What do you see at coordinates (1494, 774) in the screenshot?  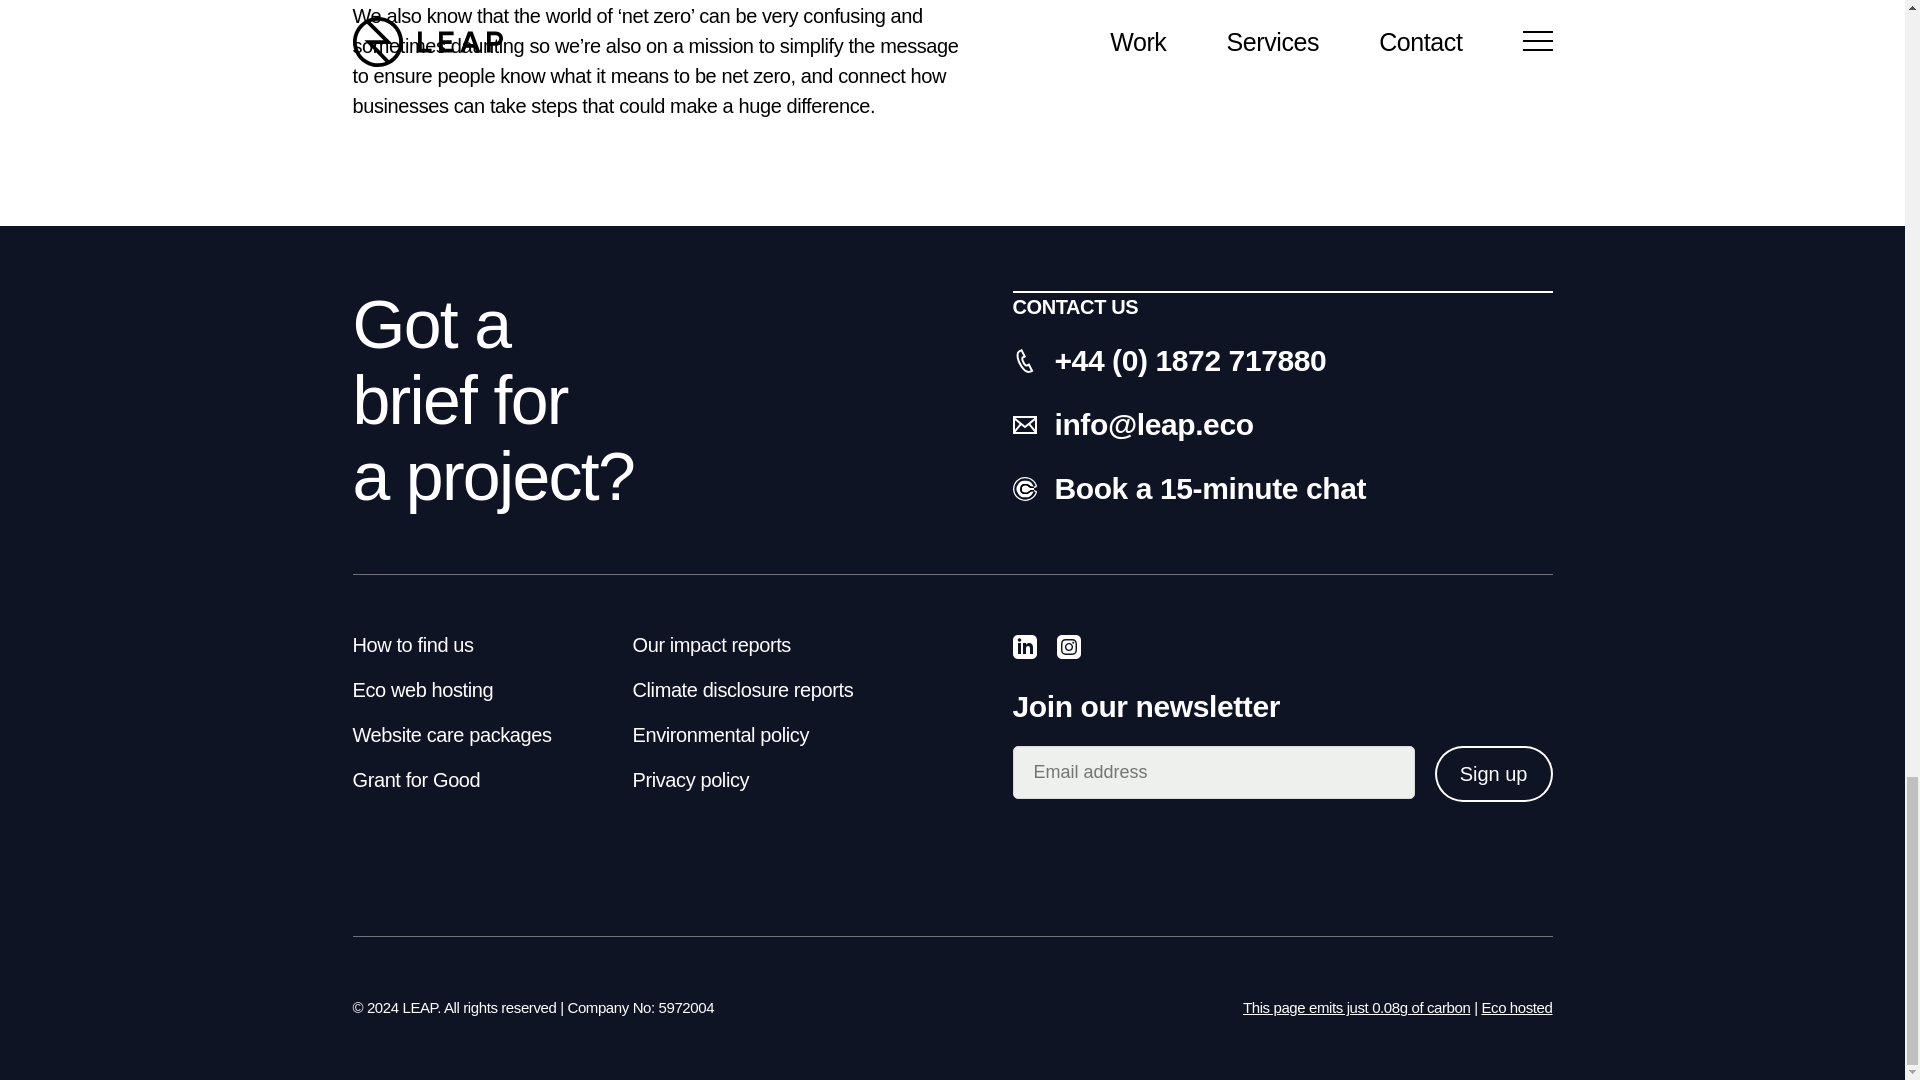 I see `Sign up` at bounding box center [1494, 774].